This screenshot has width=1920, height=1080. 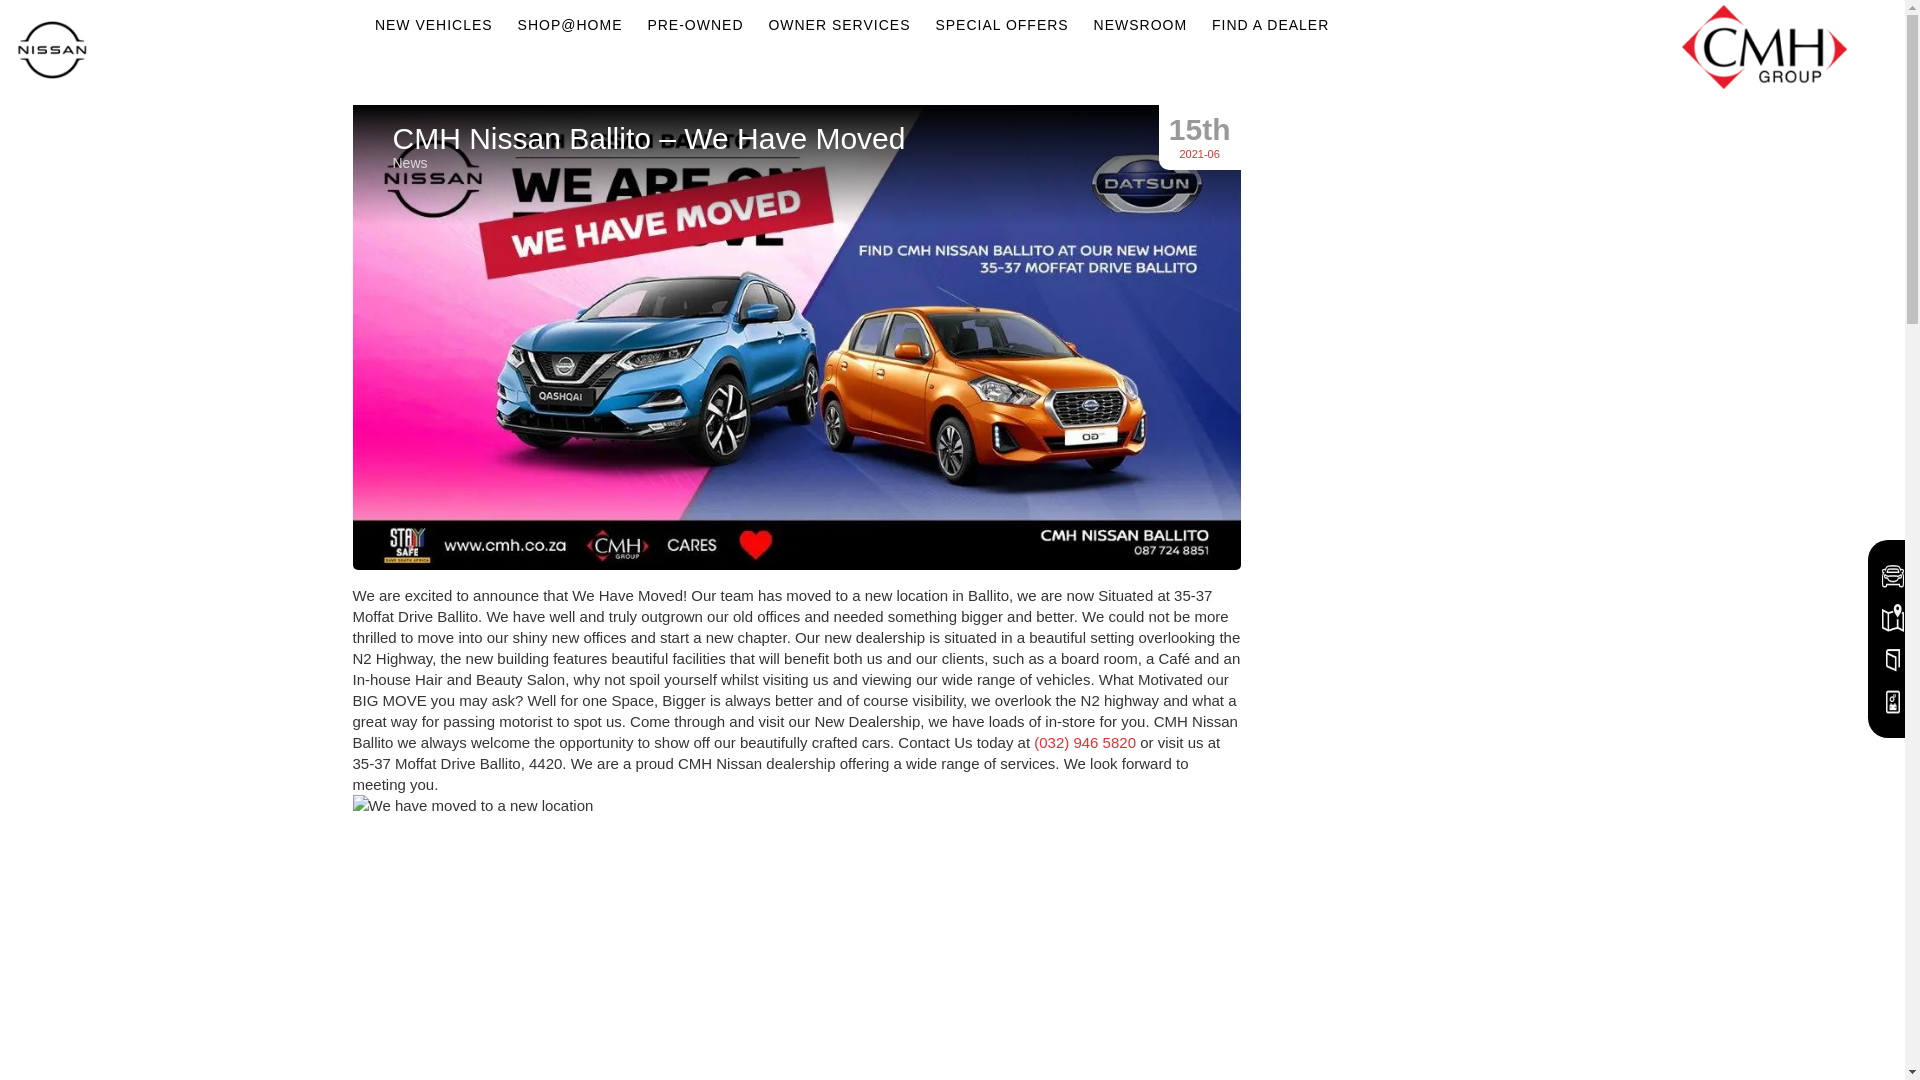 I want to click on CMH NISSAN, so click(x=52, y=52).